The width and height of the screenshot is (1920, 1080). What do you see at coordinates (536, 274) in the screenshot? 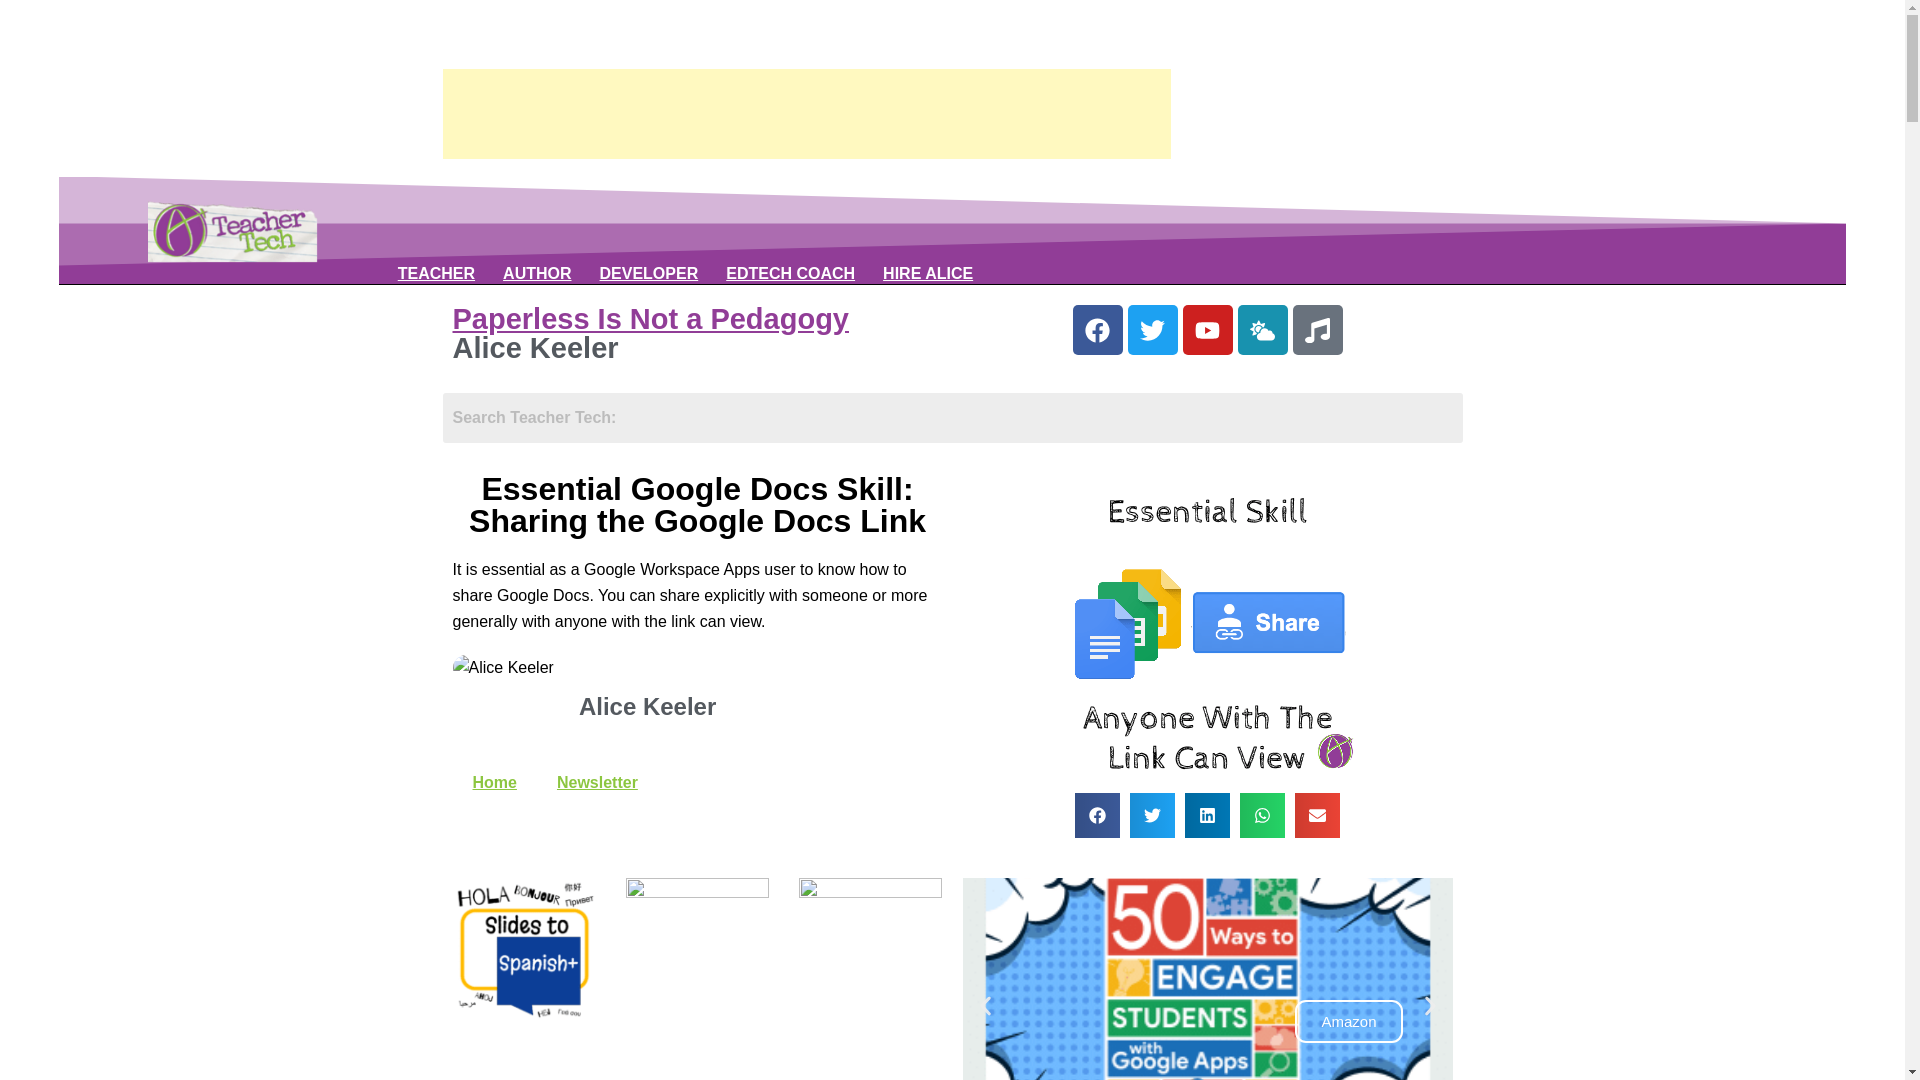
I see `Books` at bounding box center [536, 274].